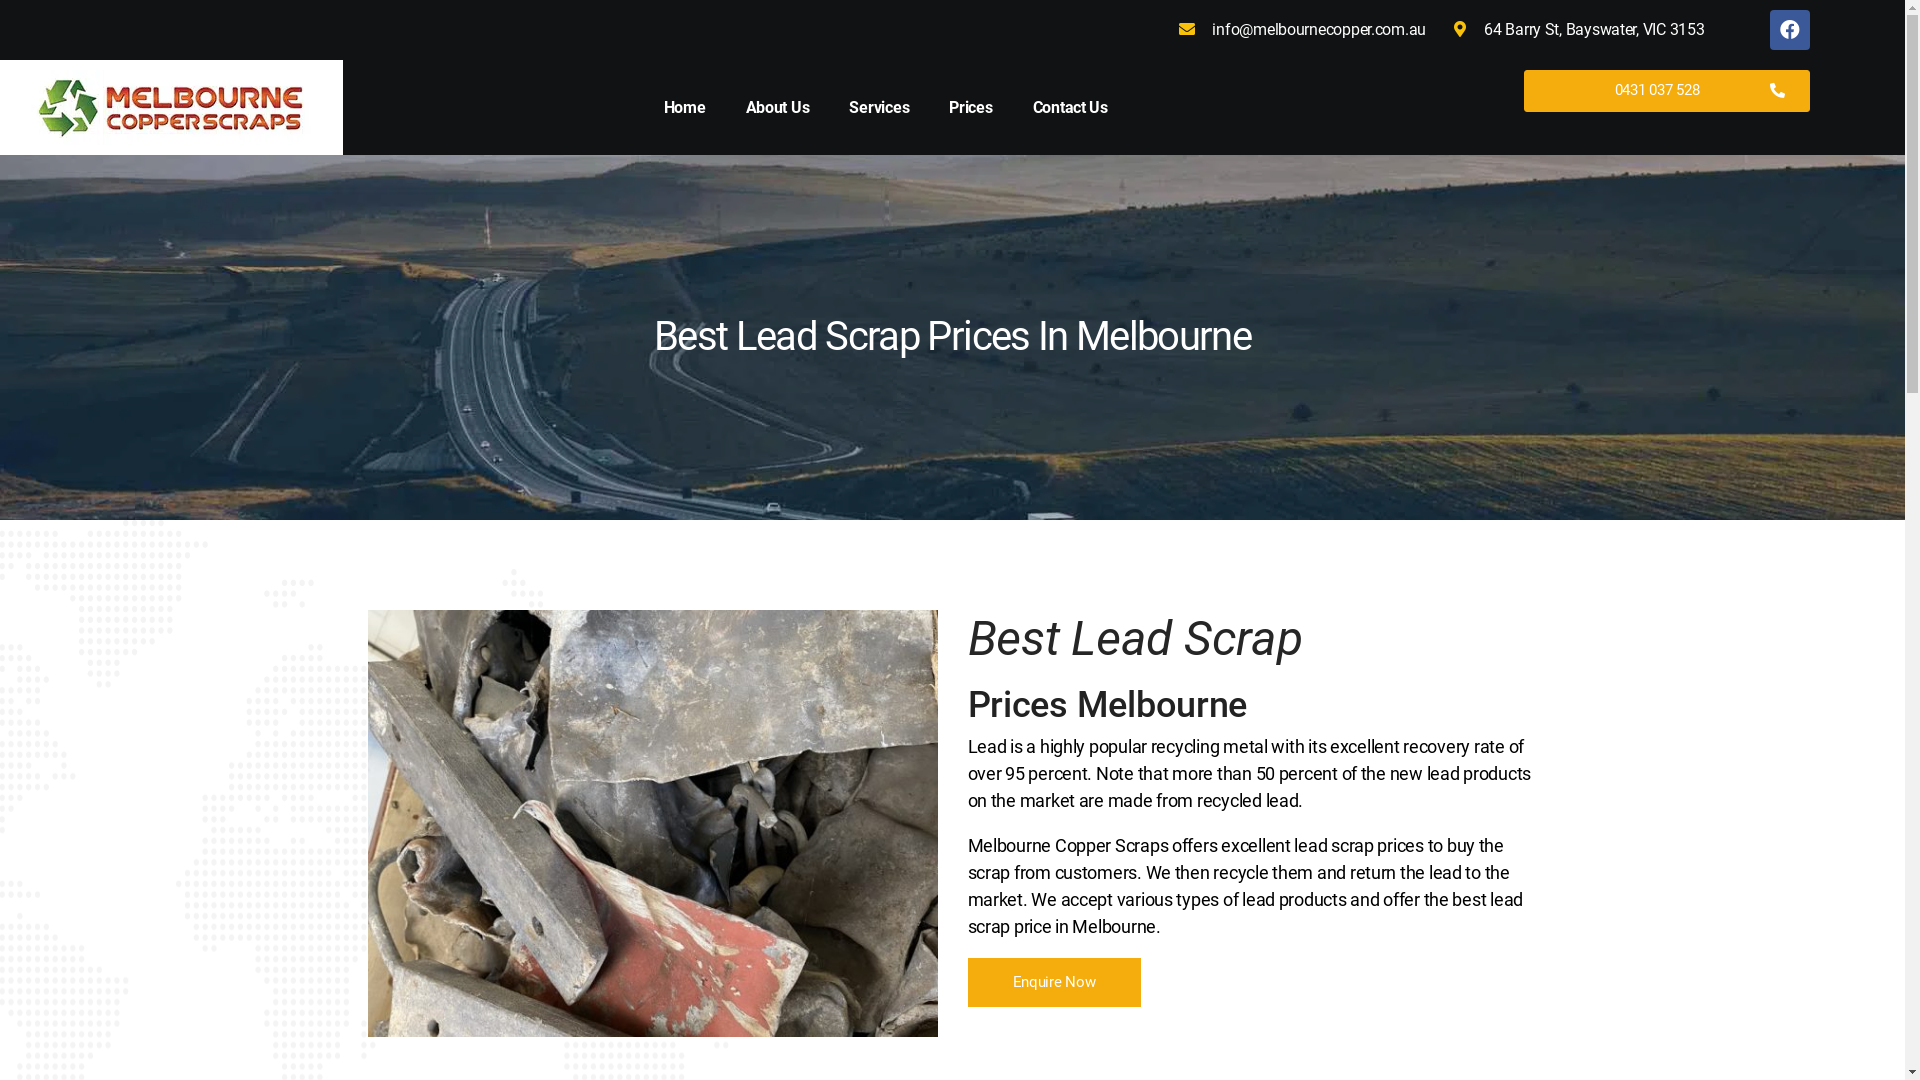 The width and height of the screenshot is (1920, 1080). What do you see at coordinates (879, 107) in the screenshot?
I see `Services` at bounding box center [879, 107].